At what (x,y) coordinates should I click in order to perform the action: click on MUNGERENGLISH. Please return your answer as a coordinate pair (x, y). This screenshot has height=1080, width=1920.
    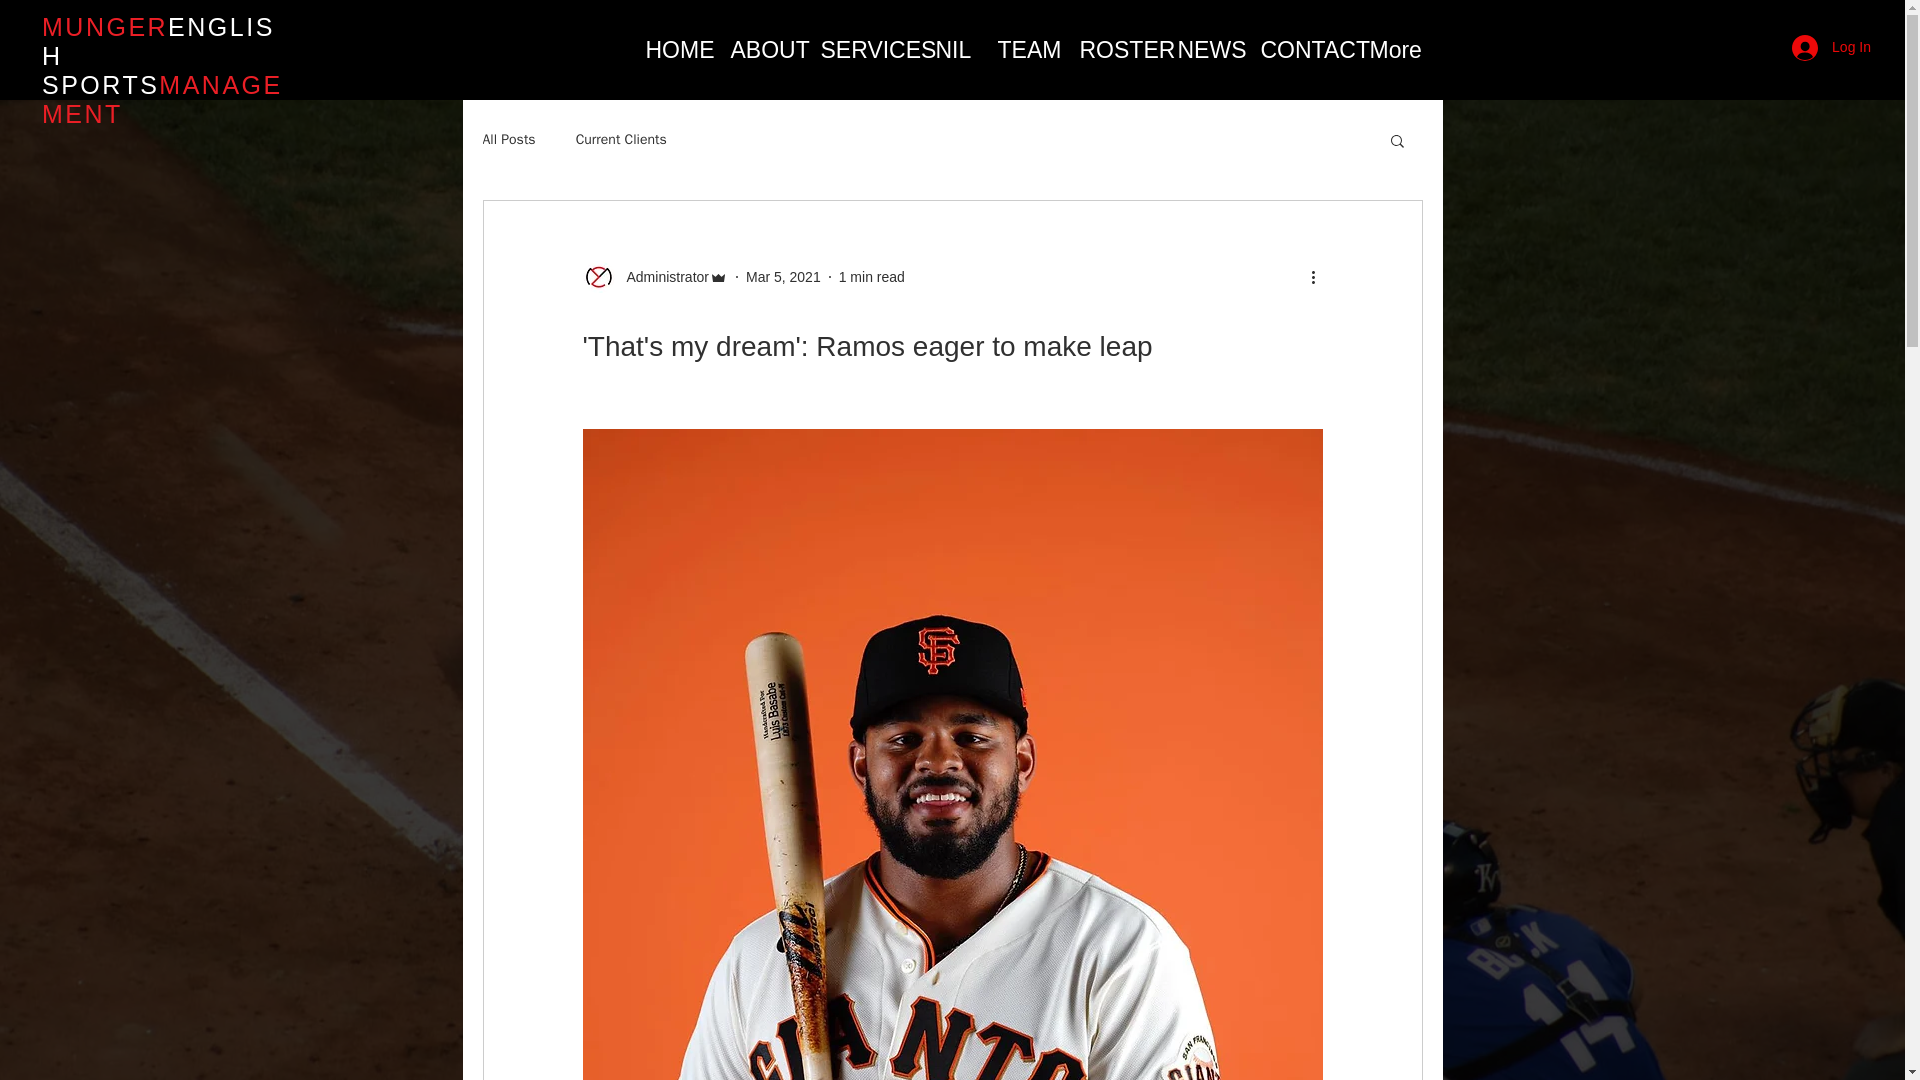
    Looking at the image, I should click on (158, 41).